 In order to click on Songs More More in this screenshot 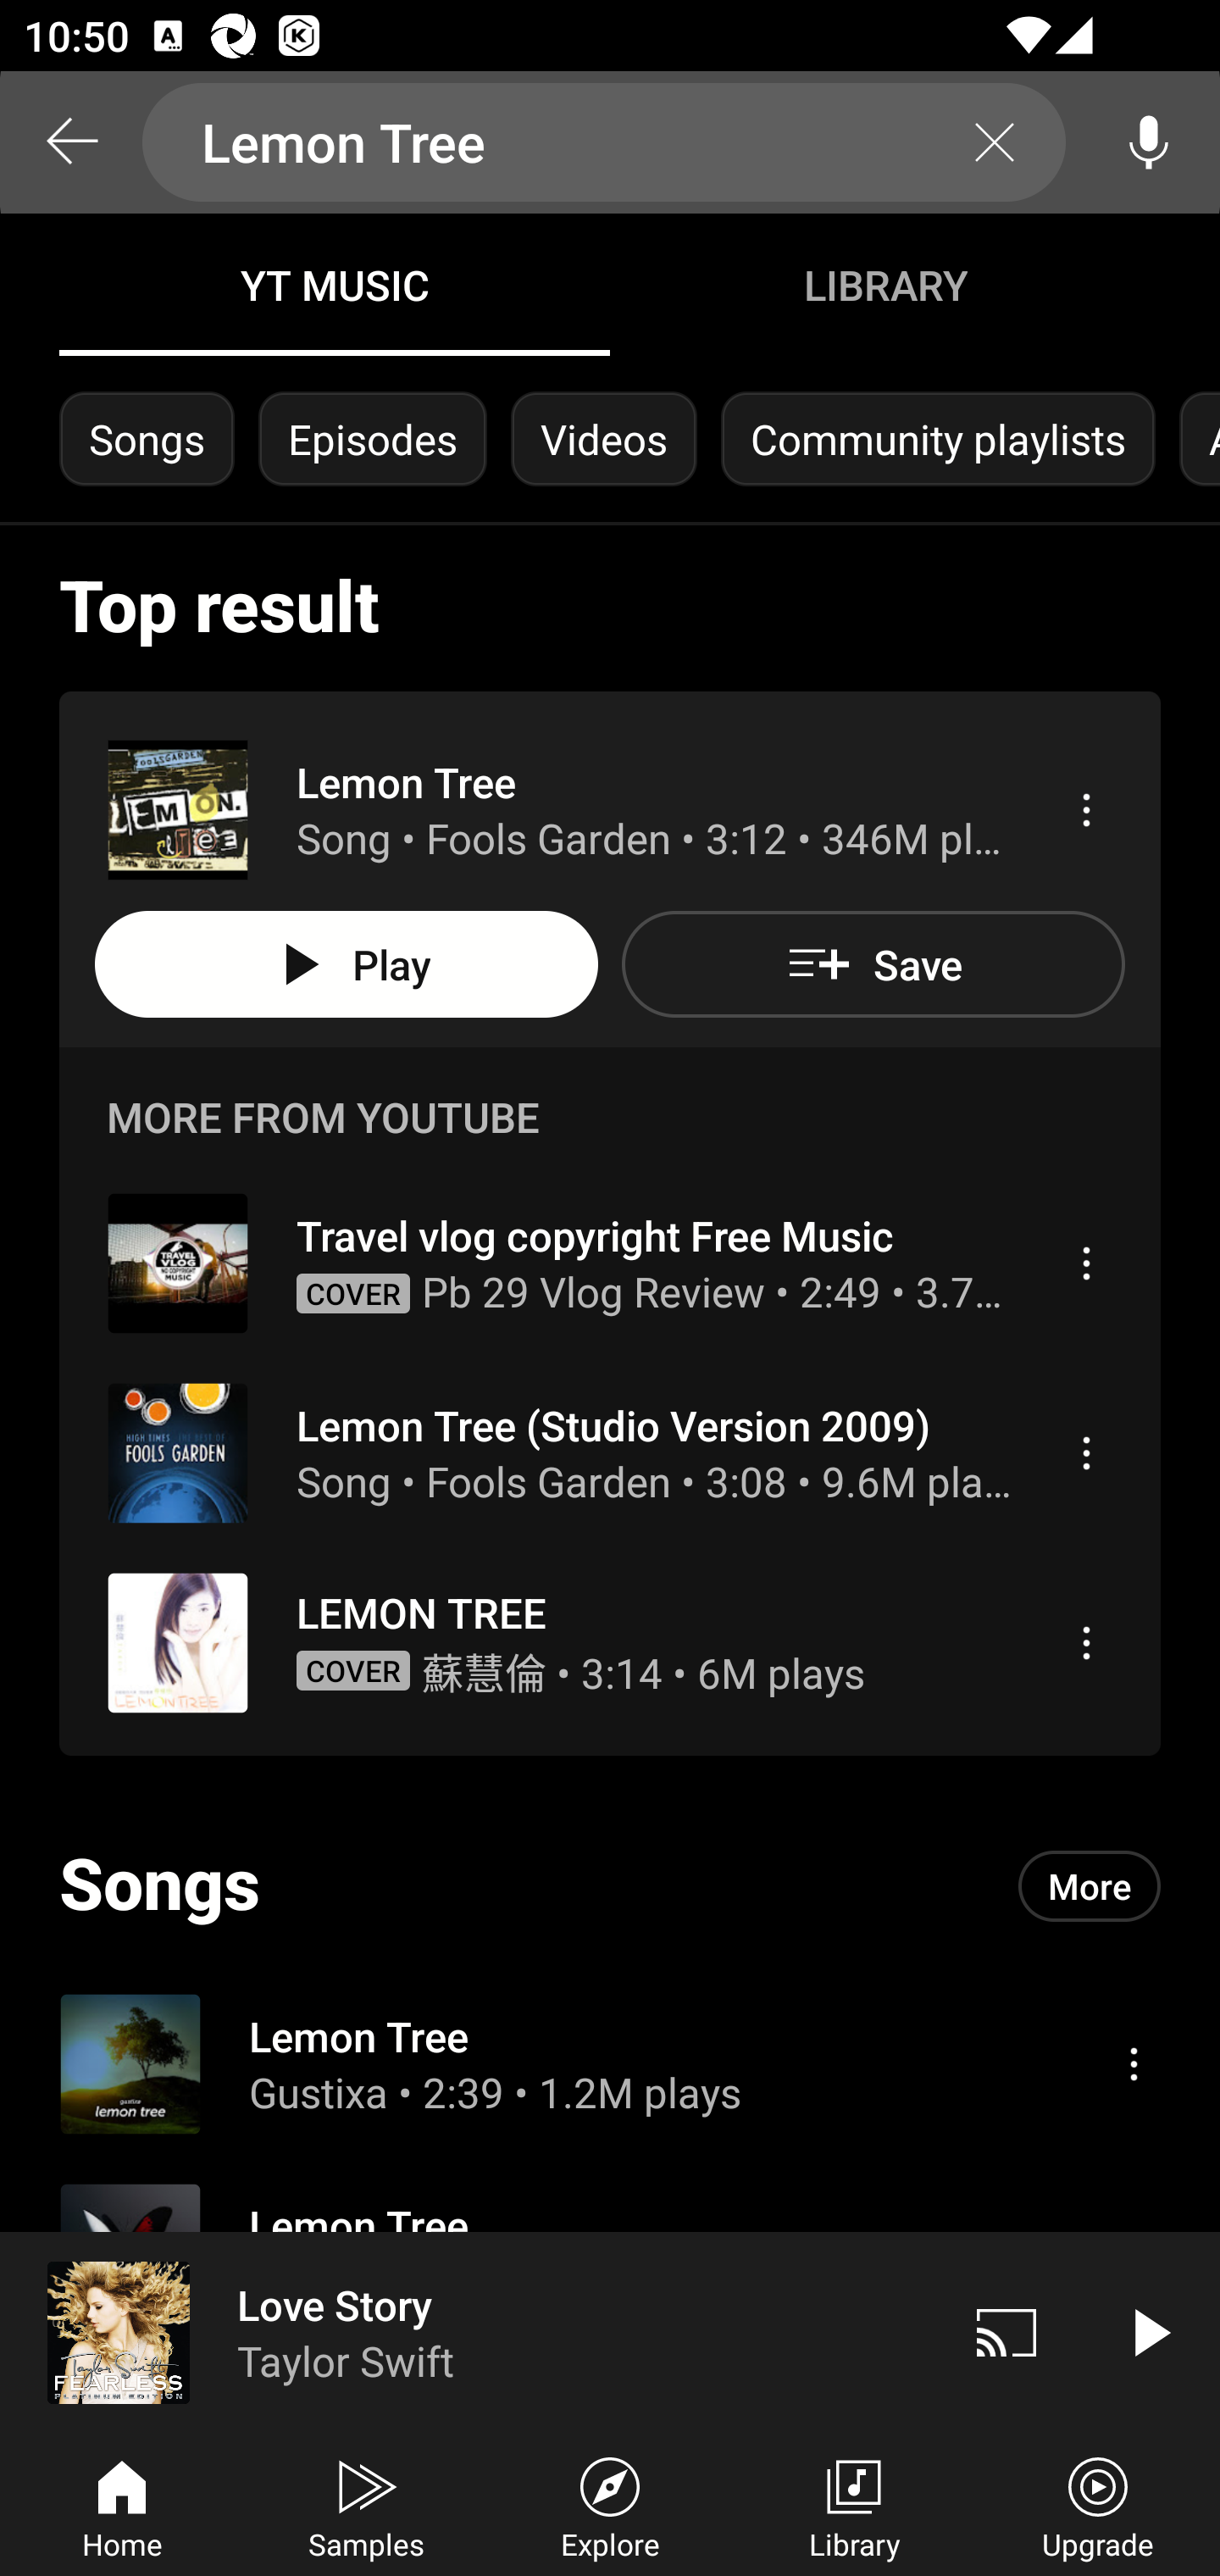, I will do `click(610, 1885)`.